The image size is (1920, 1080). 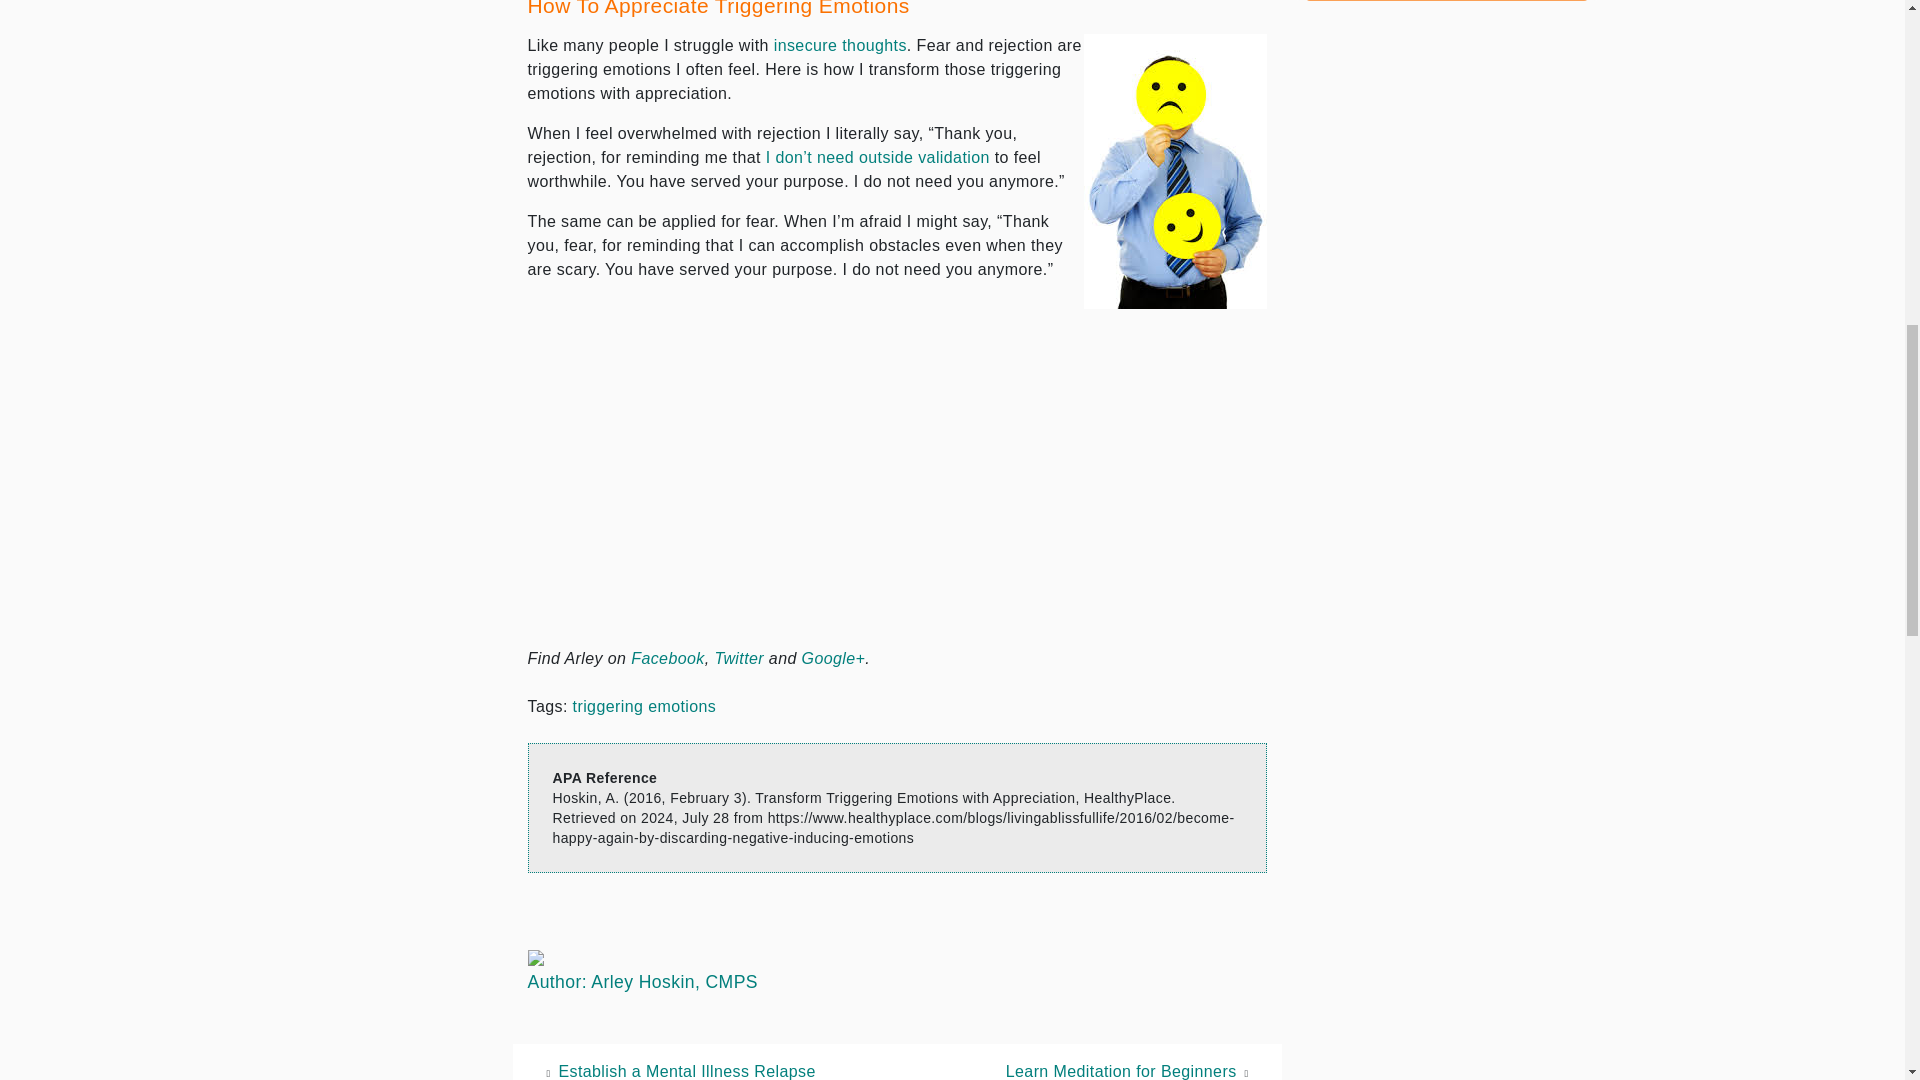 I want to click on How Insecure Thoughts Keep You From Feeling Happy, so click(x=840, y=45).